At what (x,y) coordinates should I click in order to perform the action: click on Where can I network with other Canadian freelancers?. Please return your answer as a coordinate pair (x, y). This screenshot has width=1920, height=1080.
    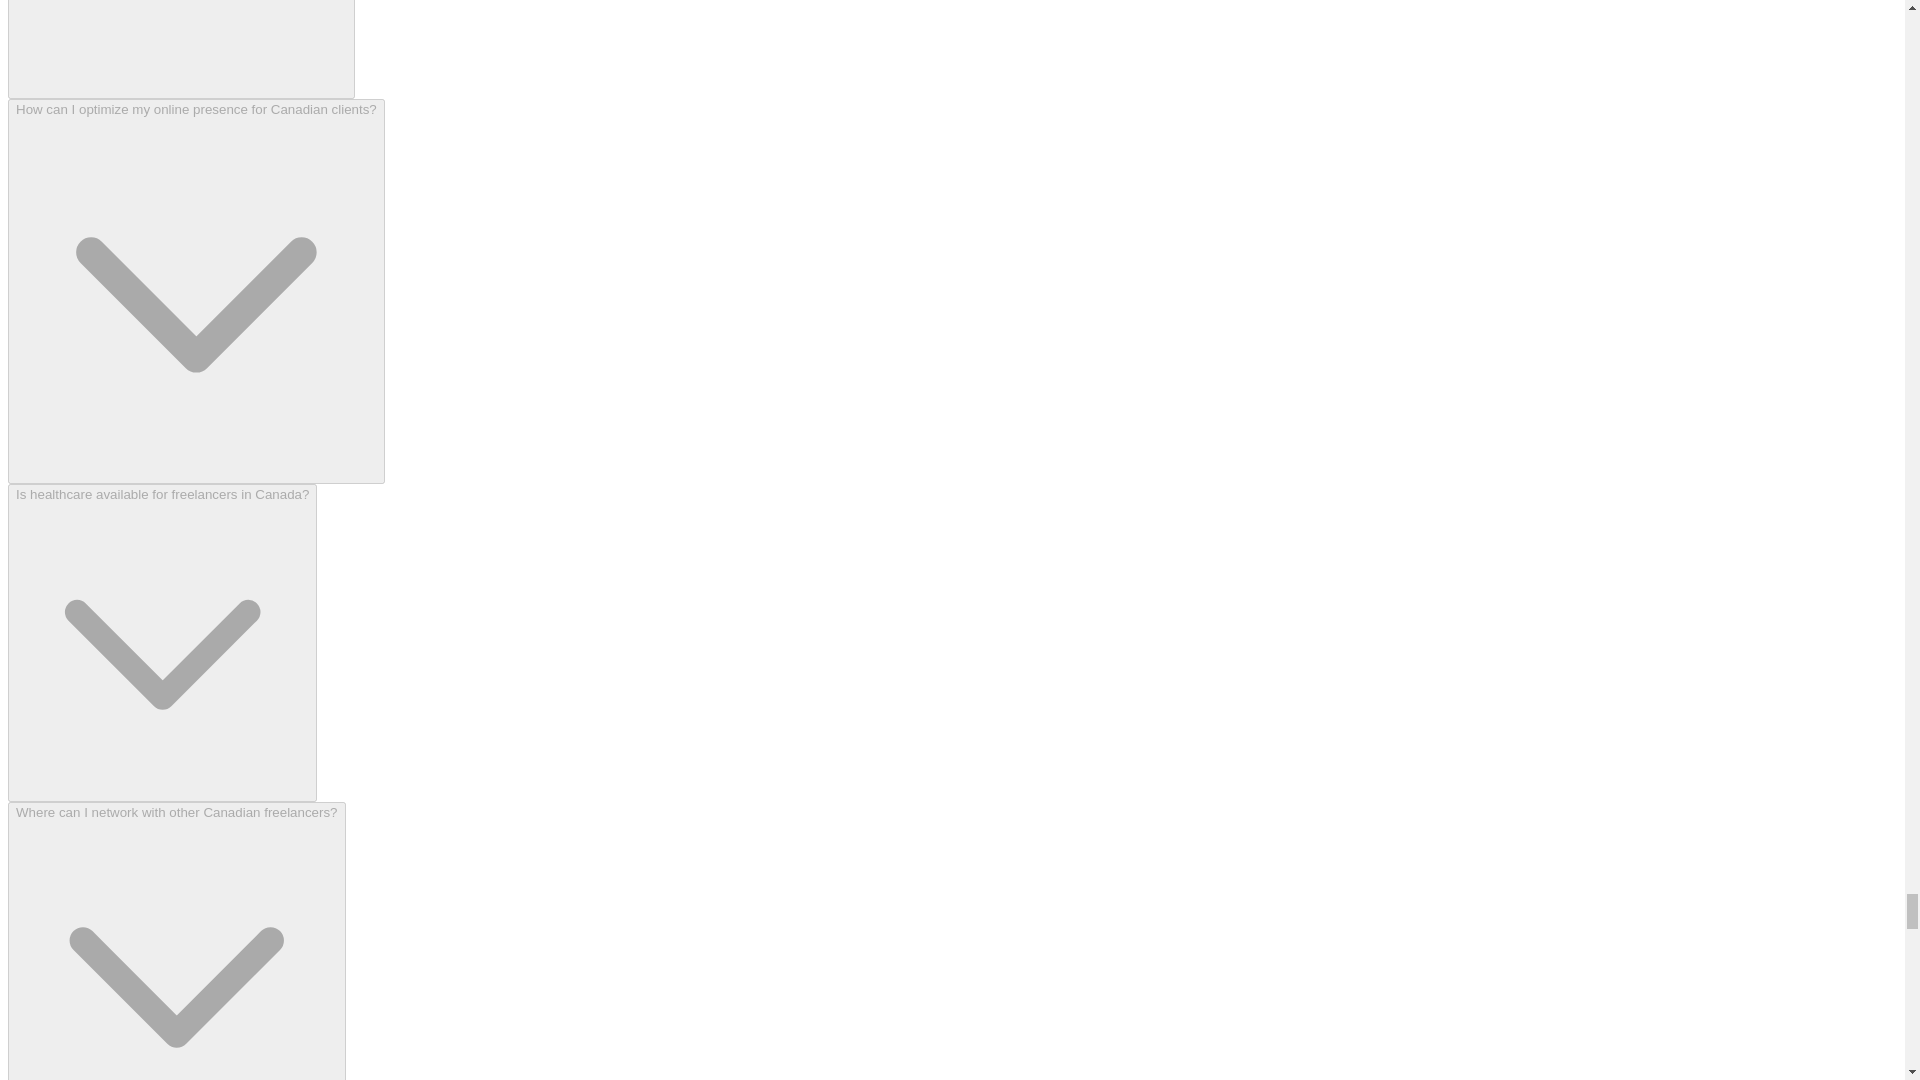
    Looking at the image, I should click on (176, 941).